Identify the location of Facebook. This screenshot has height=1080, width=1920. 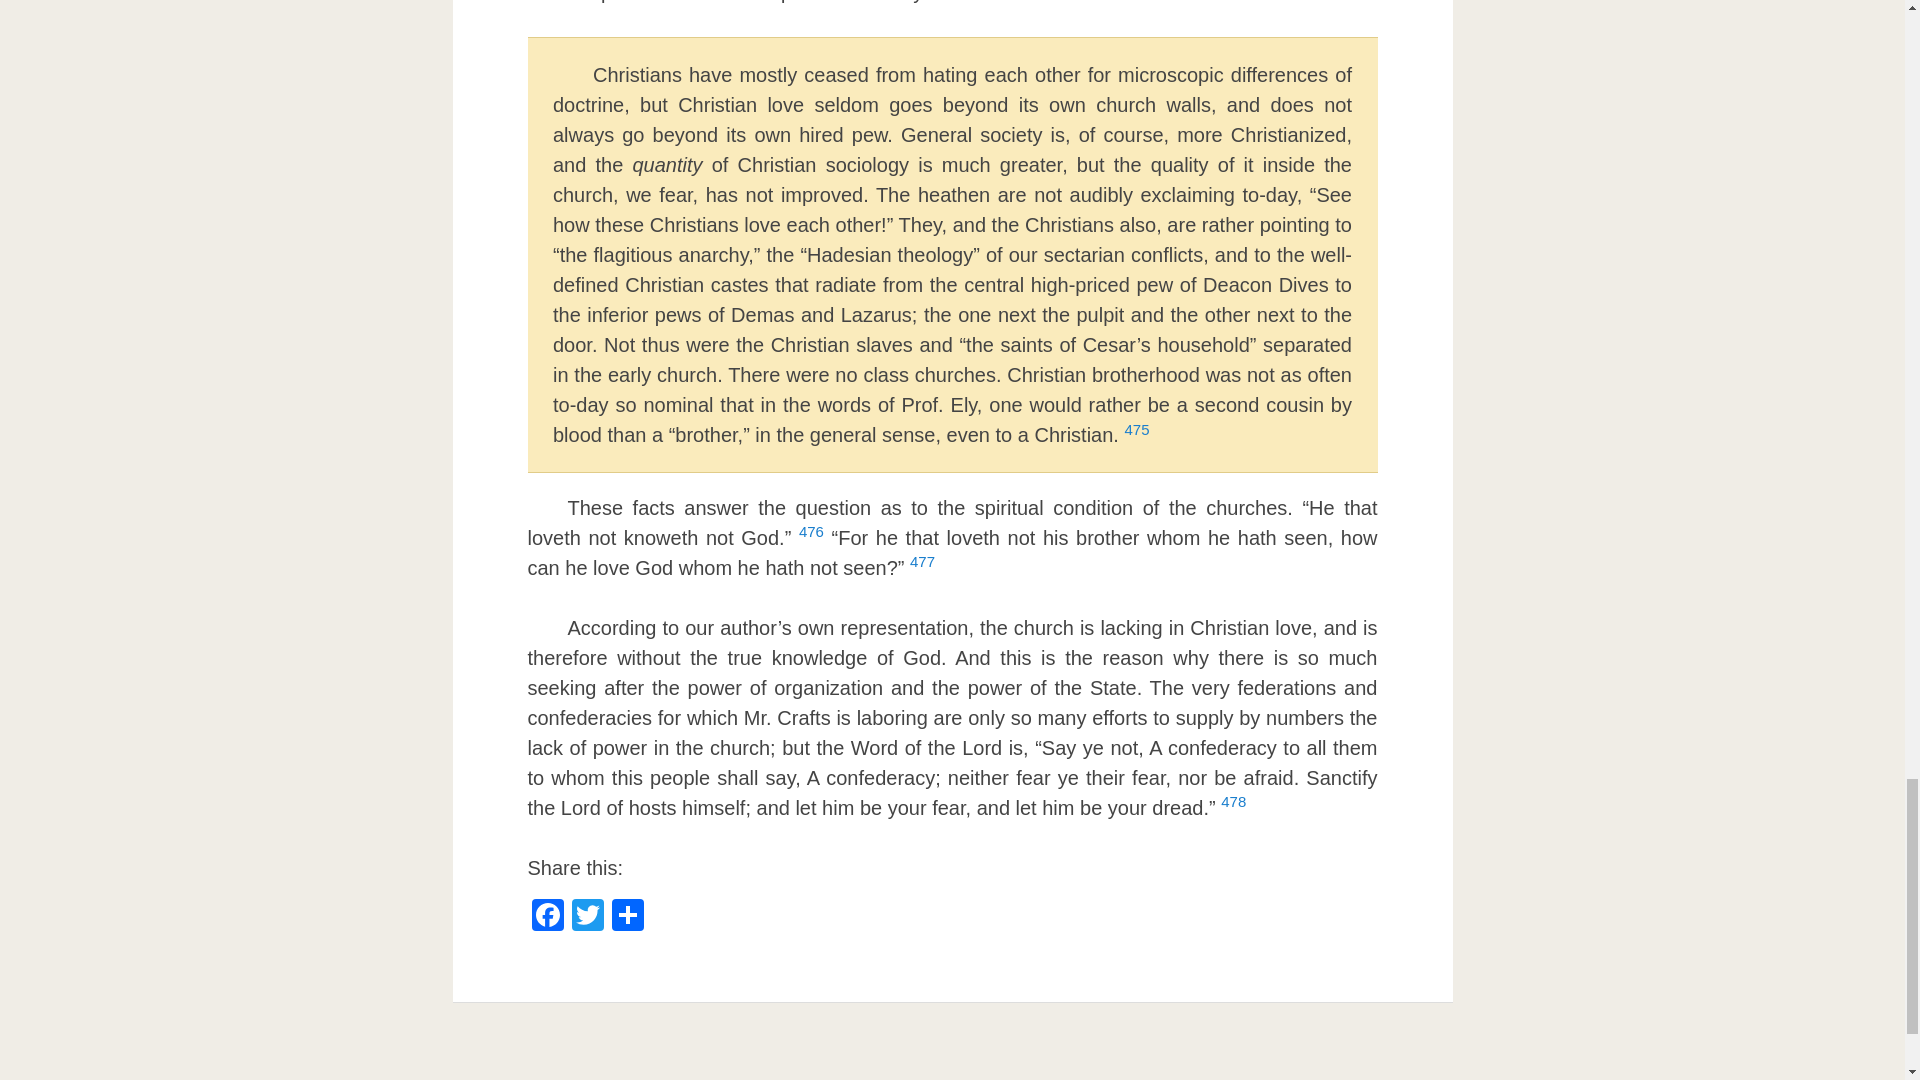
(548, 917).